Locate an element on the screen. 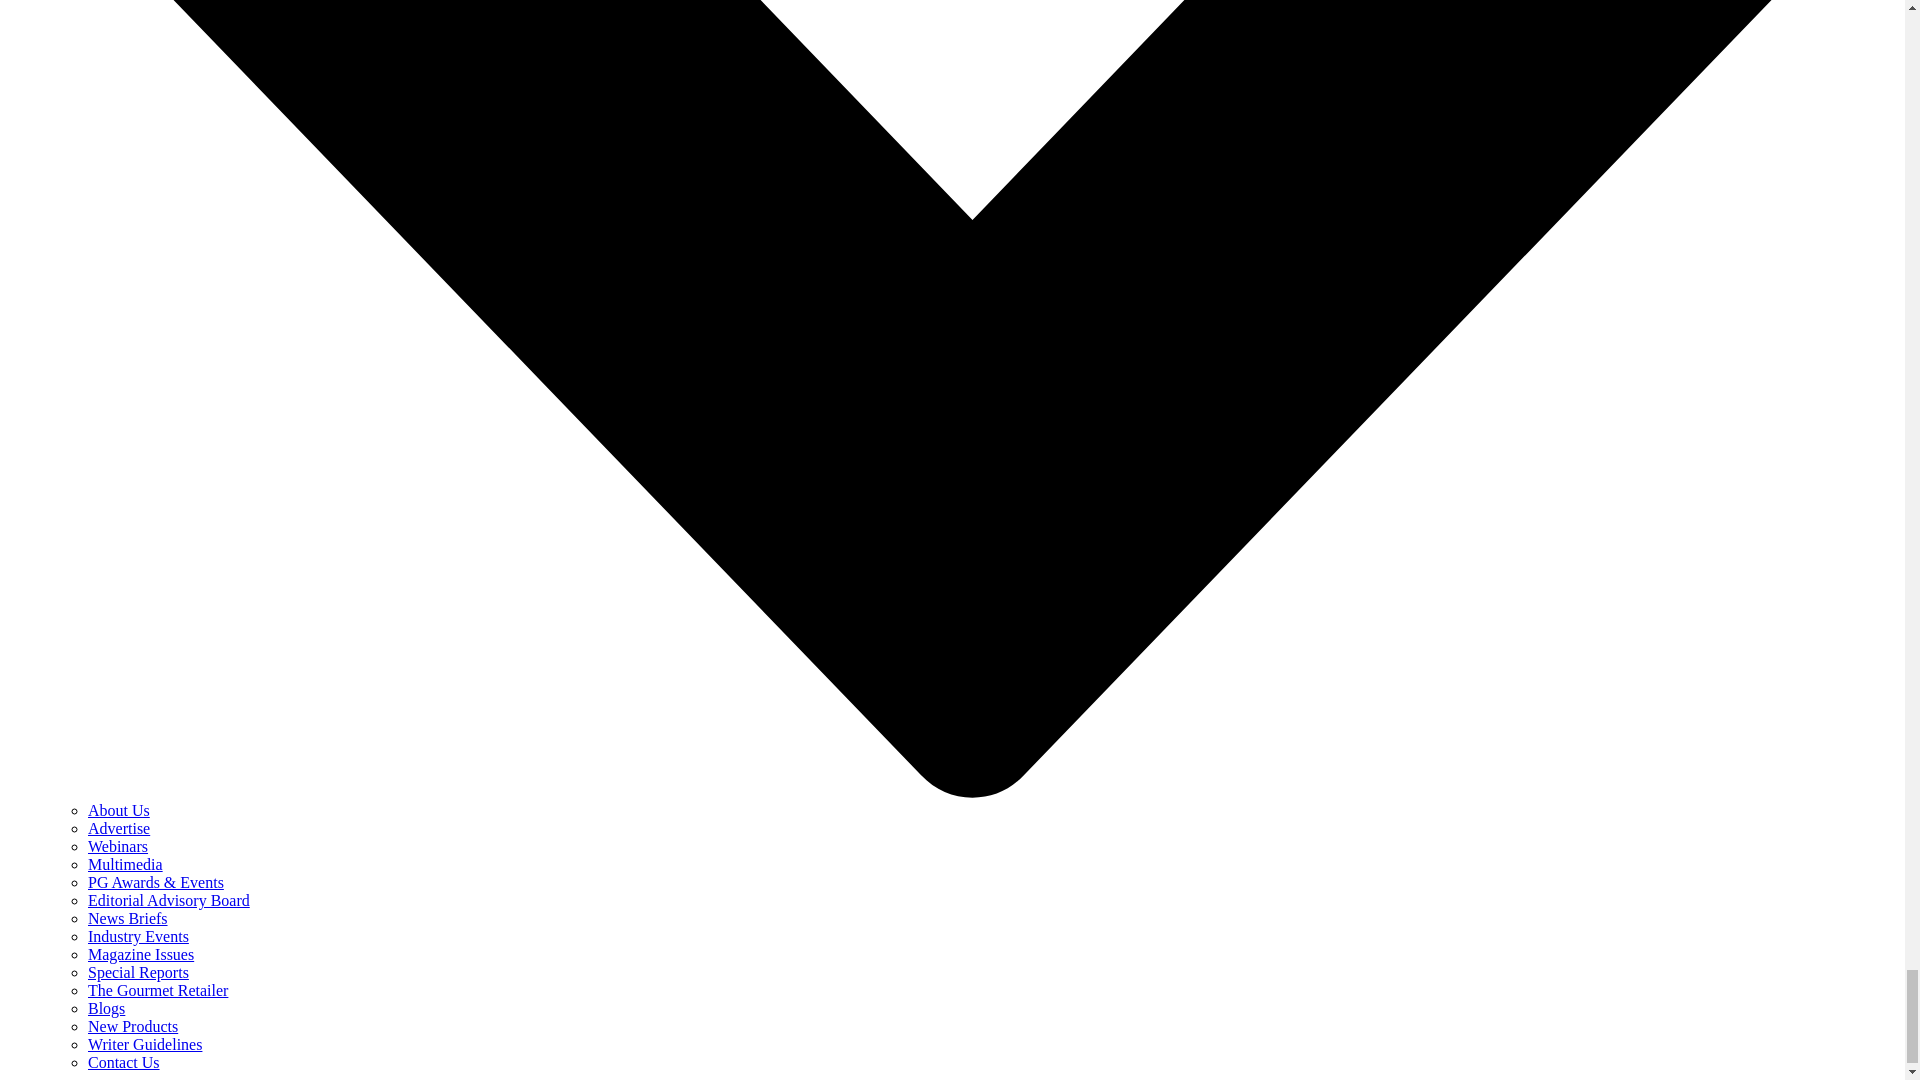  Webinars is located at coordinates (118, 846).